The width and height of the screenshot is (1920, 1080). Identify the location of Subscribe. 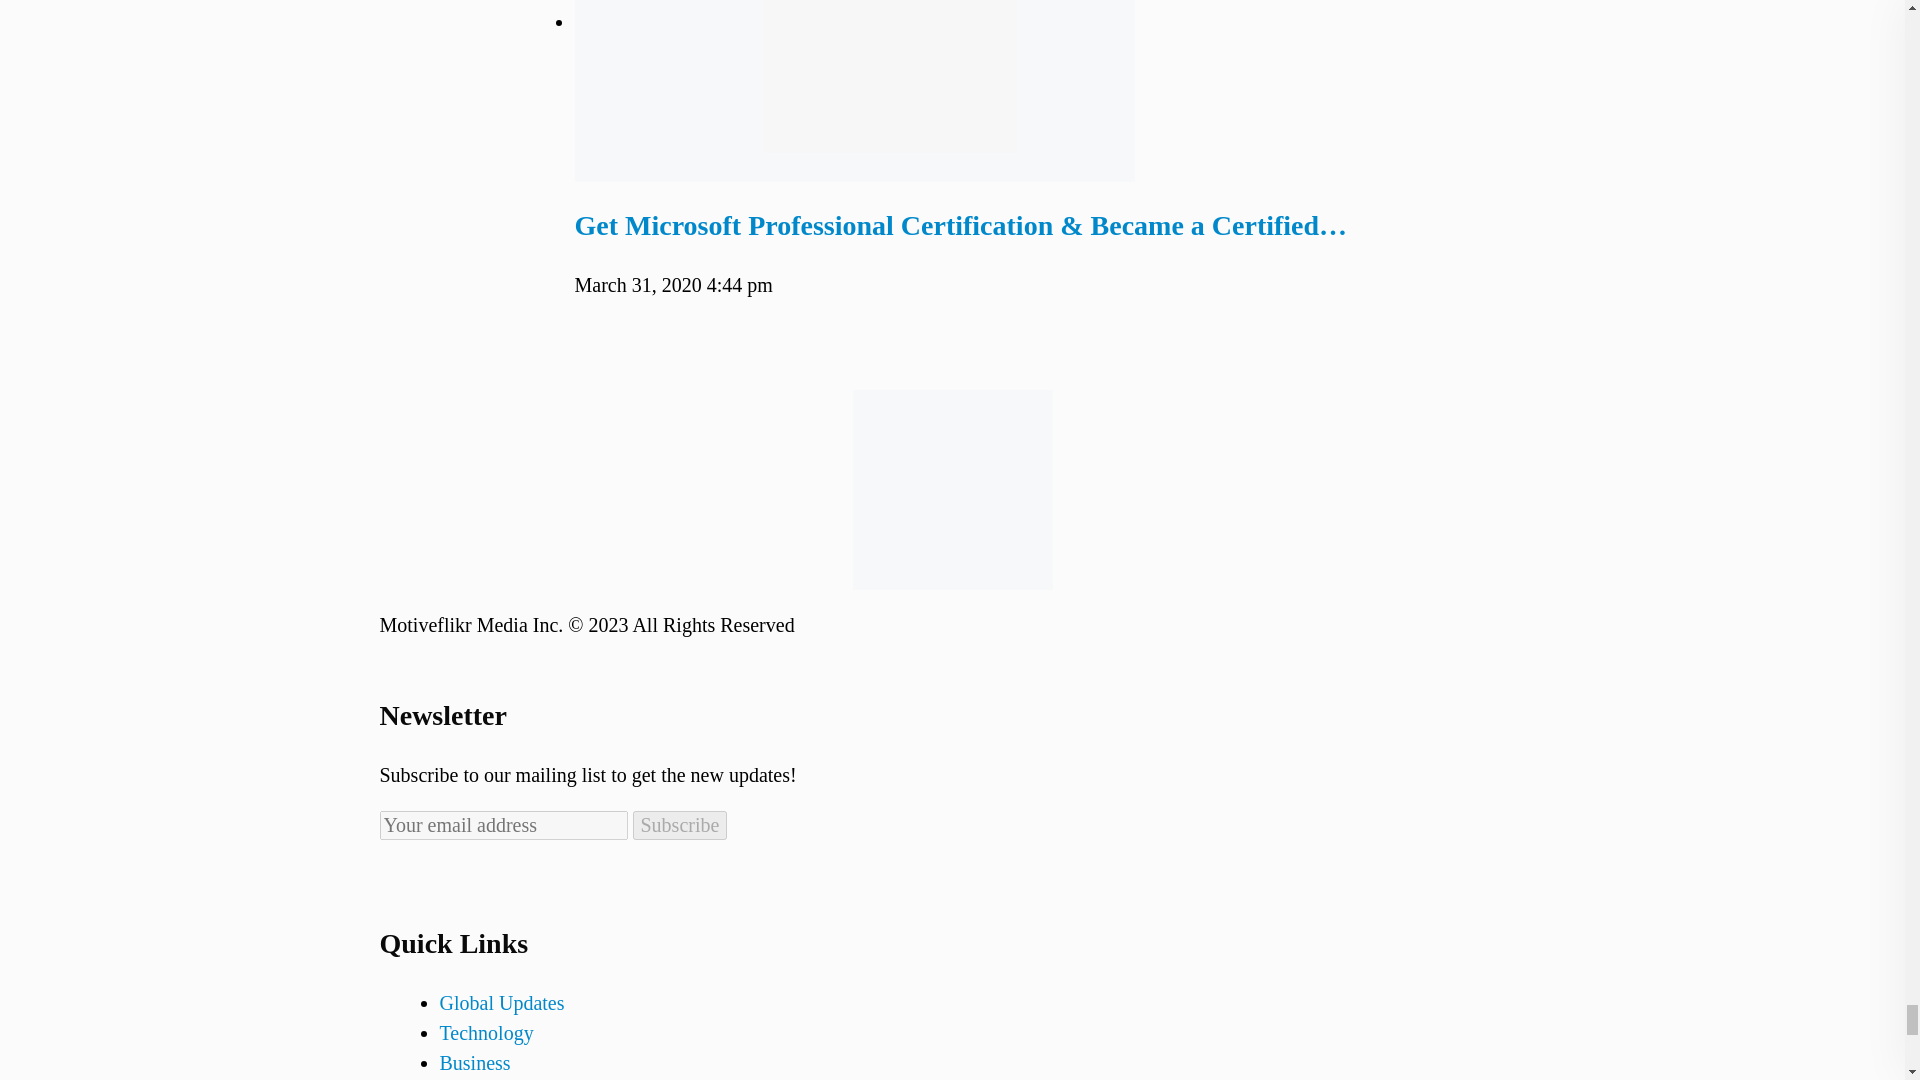
(679, 826).